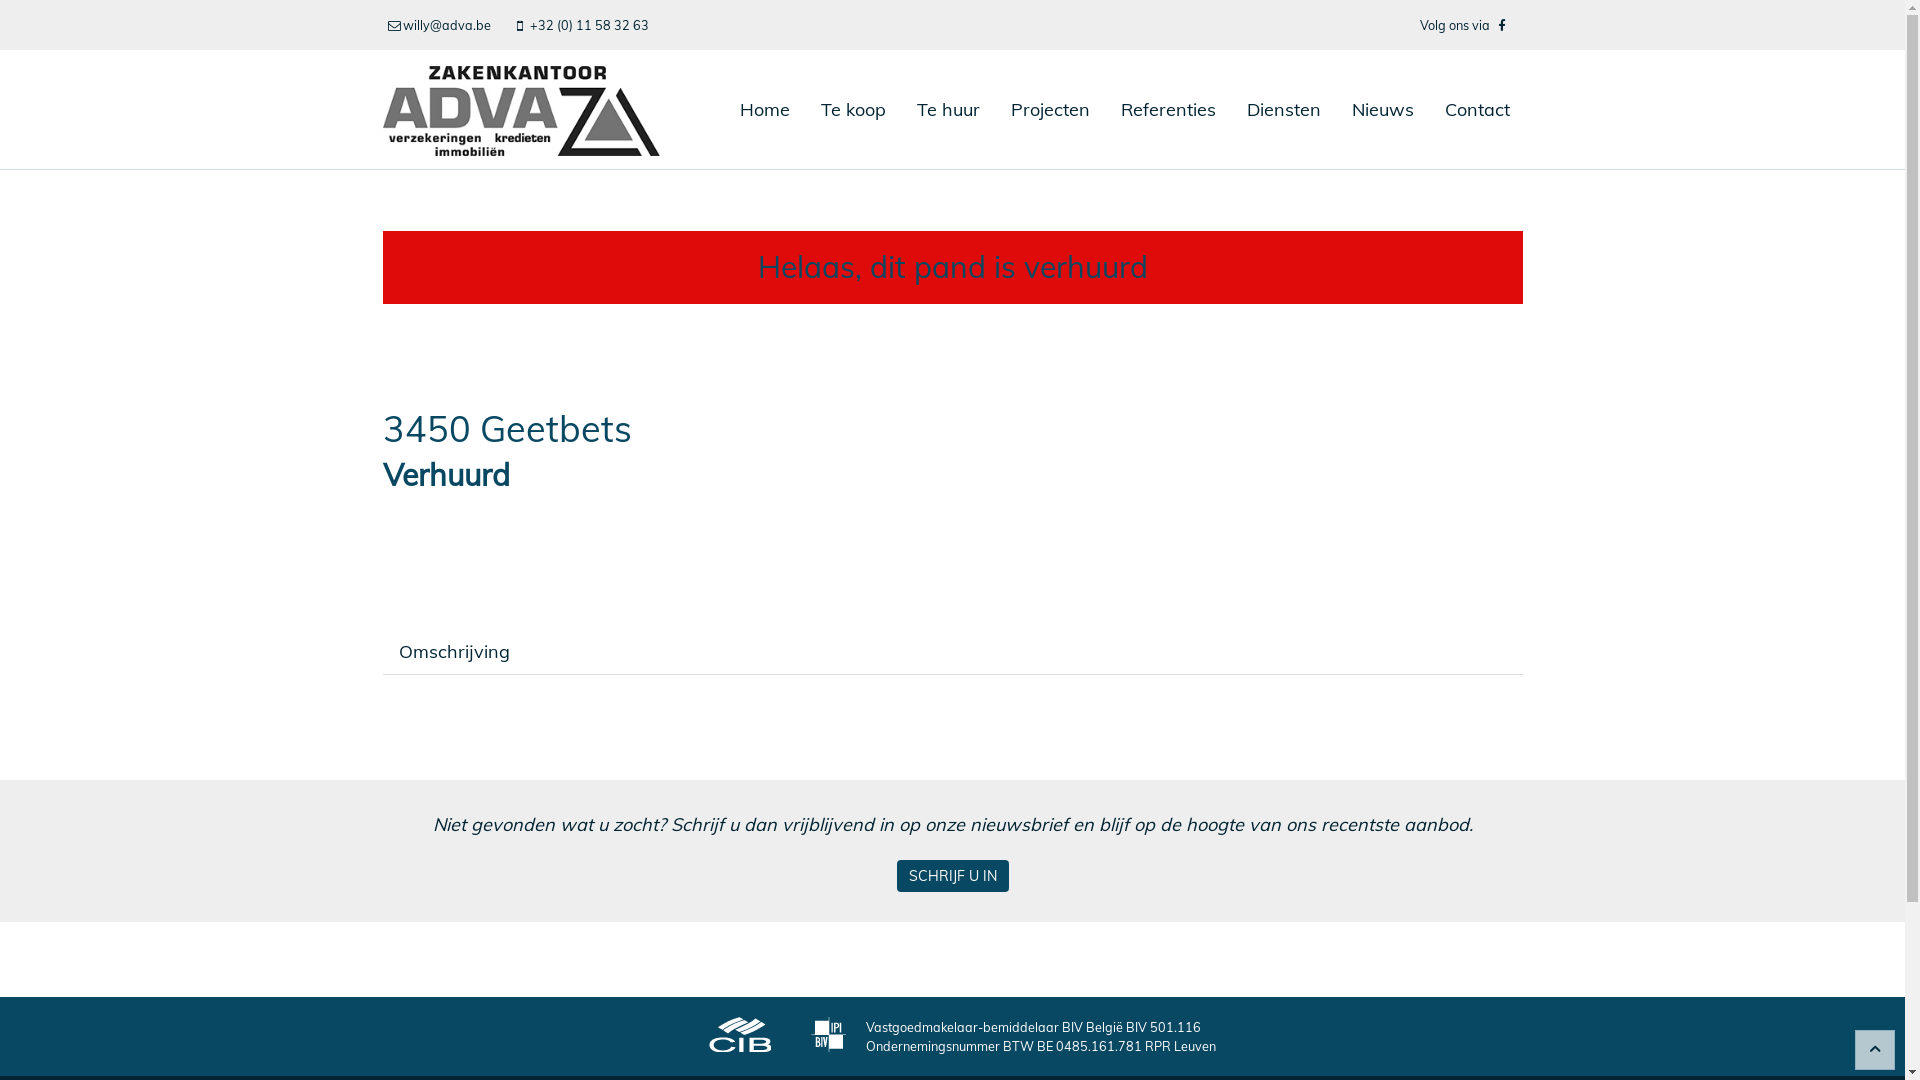 Image resolution: width=1920 pixels, height=1080 pixels. What do you see at coordinates (854, 110) in the screenshot?
I see `Te koop` at bounding box center [854, 110].